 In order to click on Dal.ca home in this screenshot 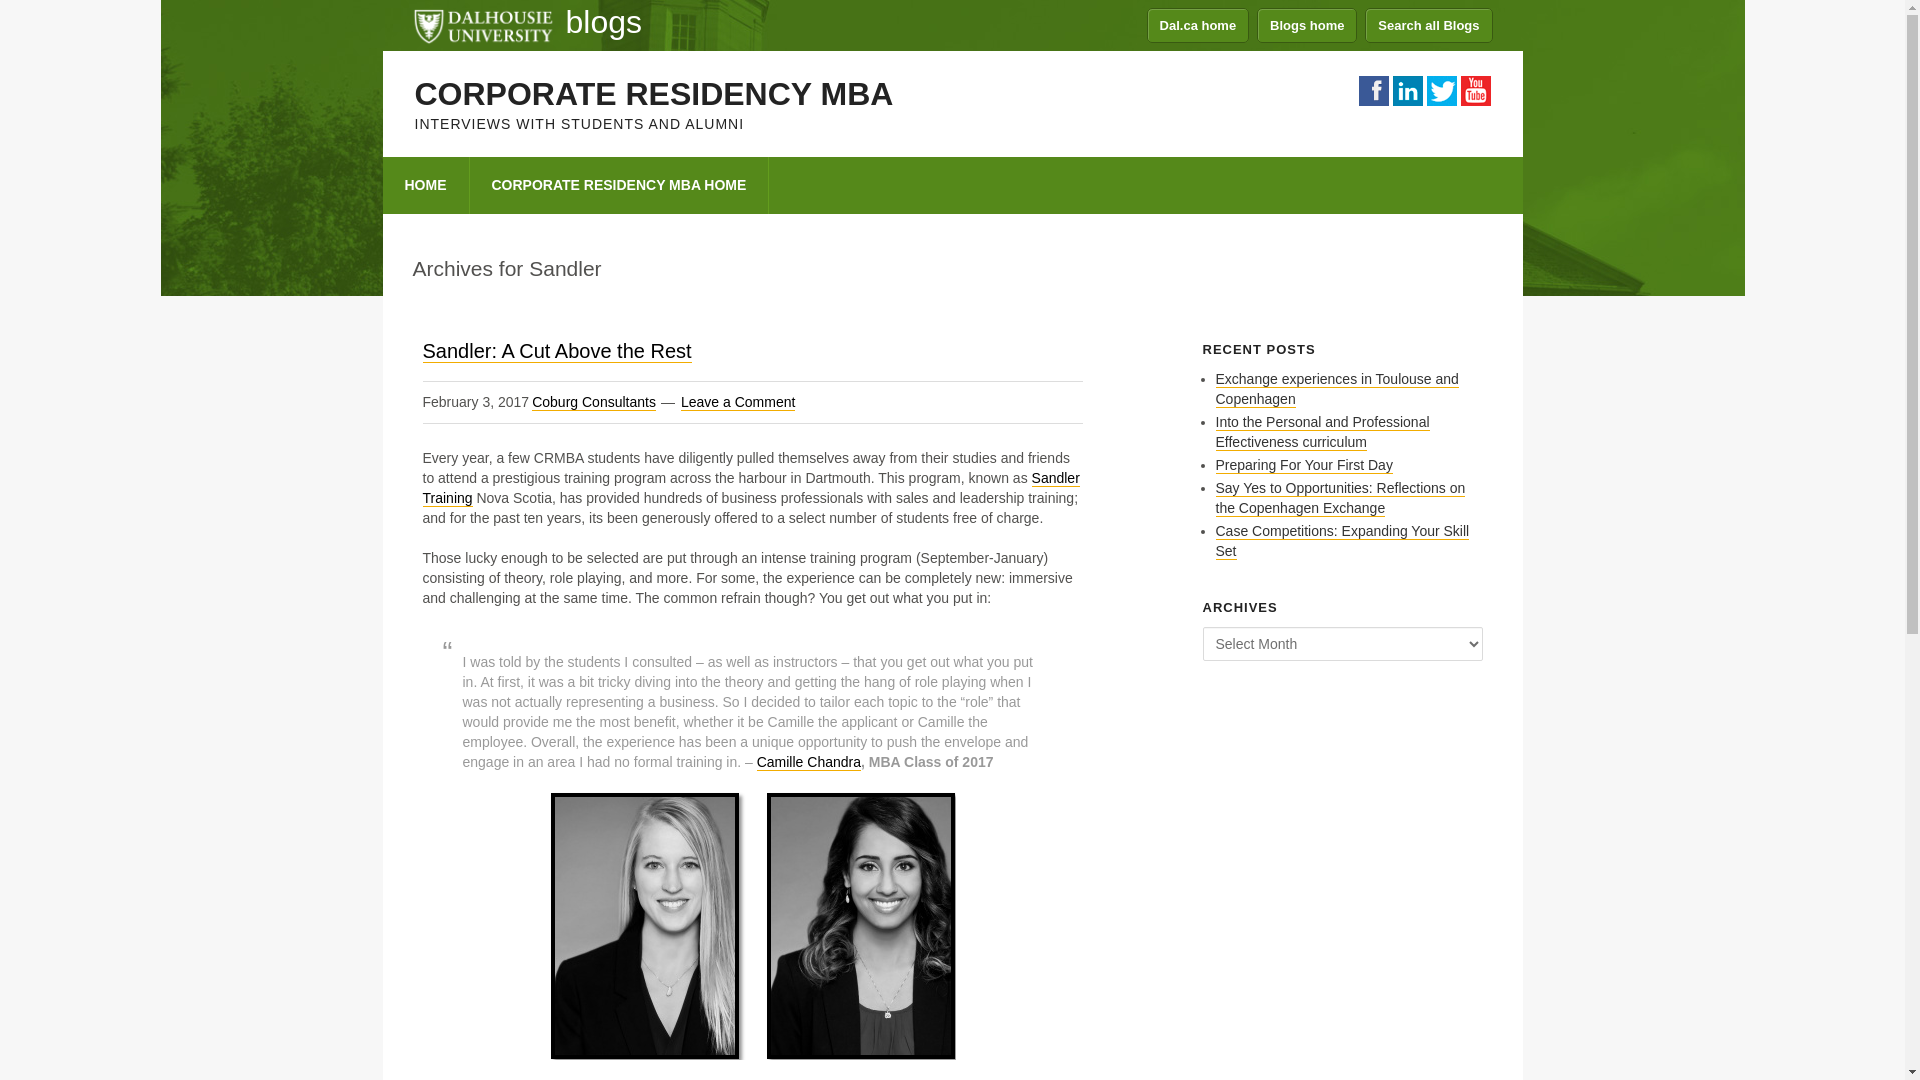, I will do `click(1198, 25)`.